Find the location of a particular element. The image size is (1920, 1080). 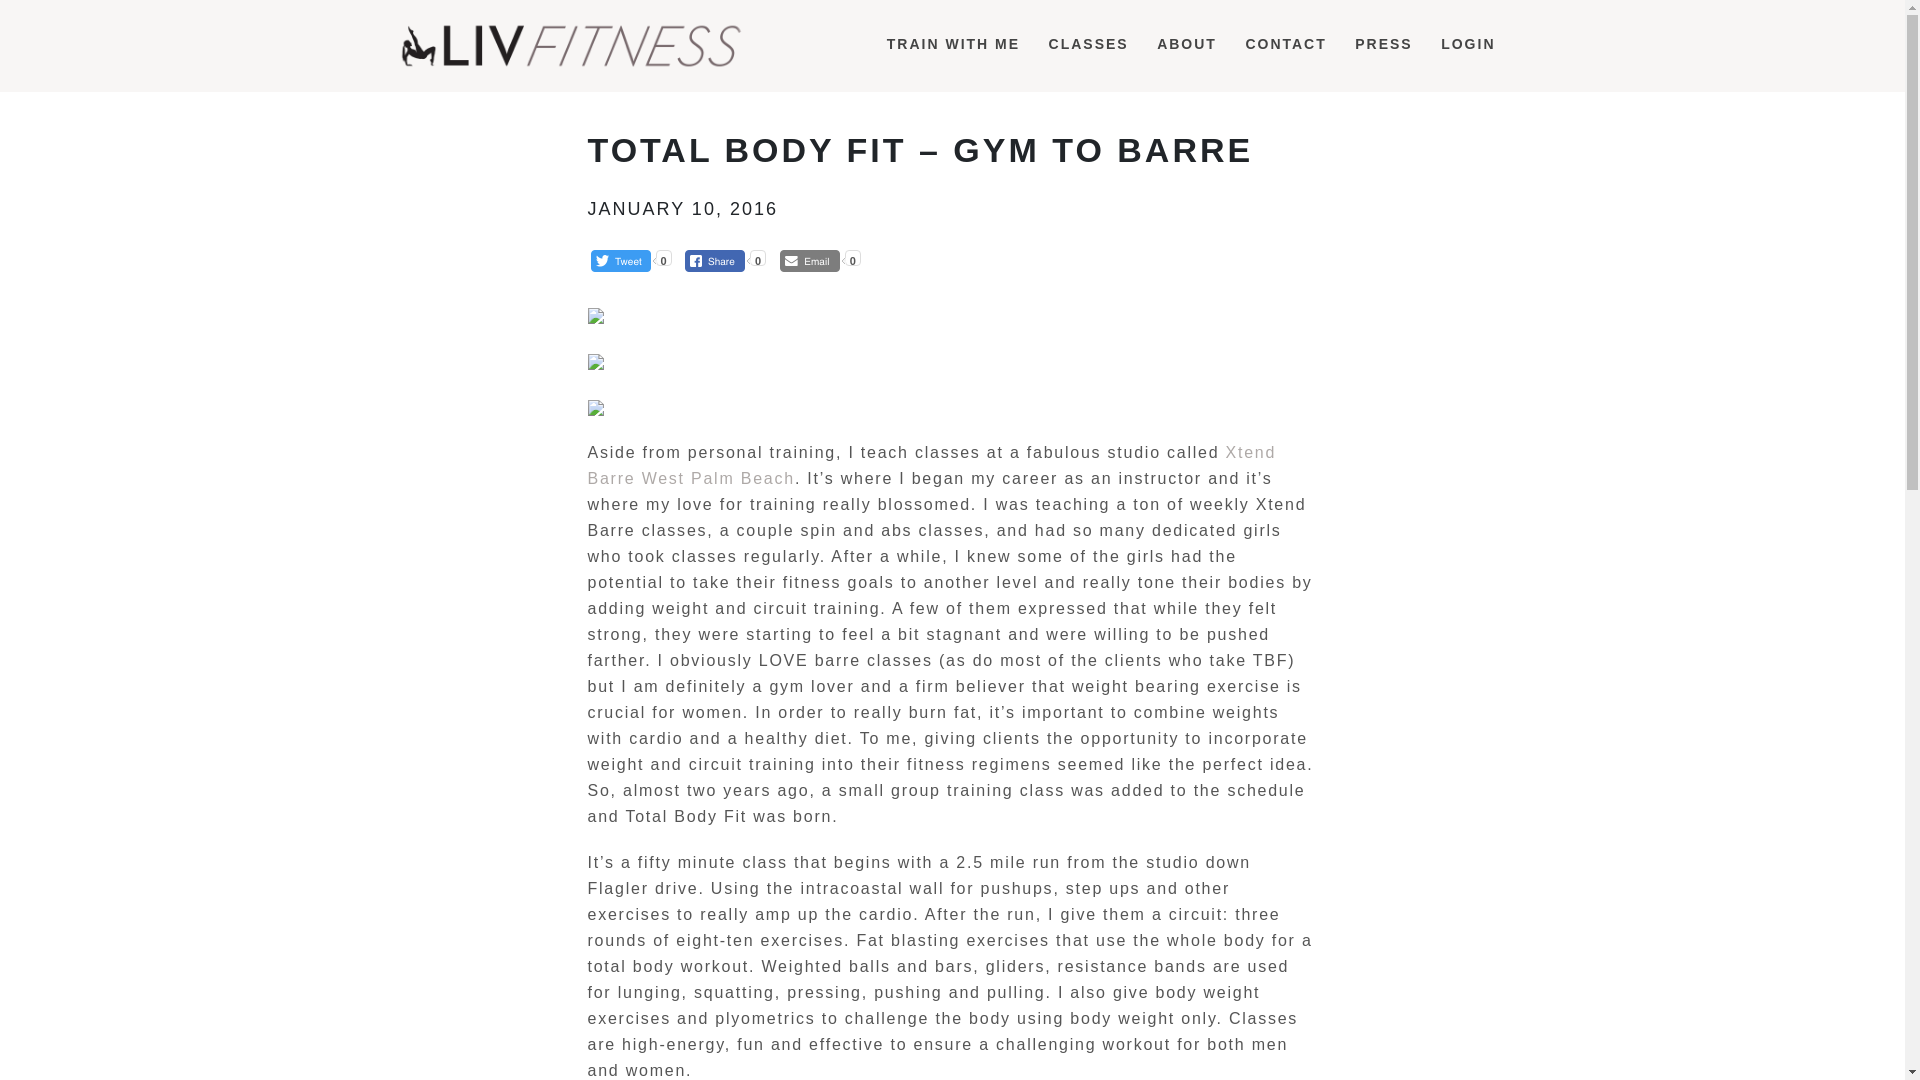

ABOUT is located at coordinates (1187, 44).